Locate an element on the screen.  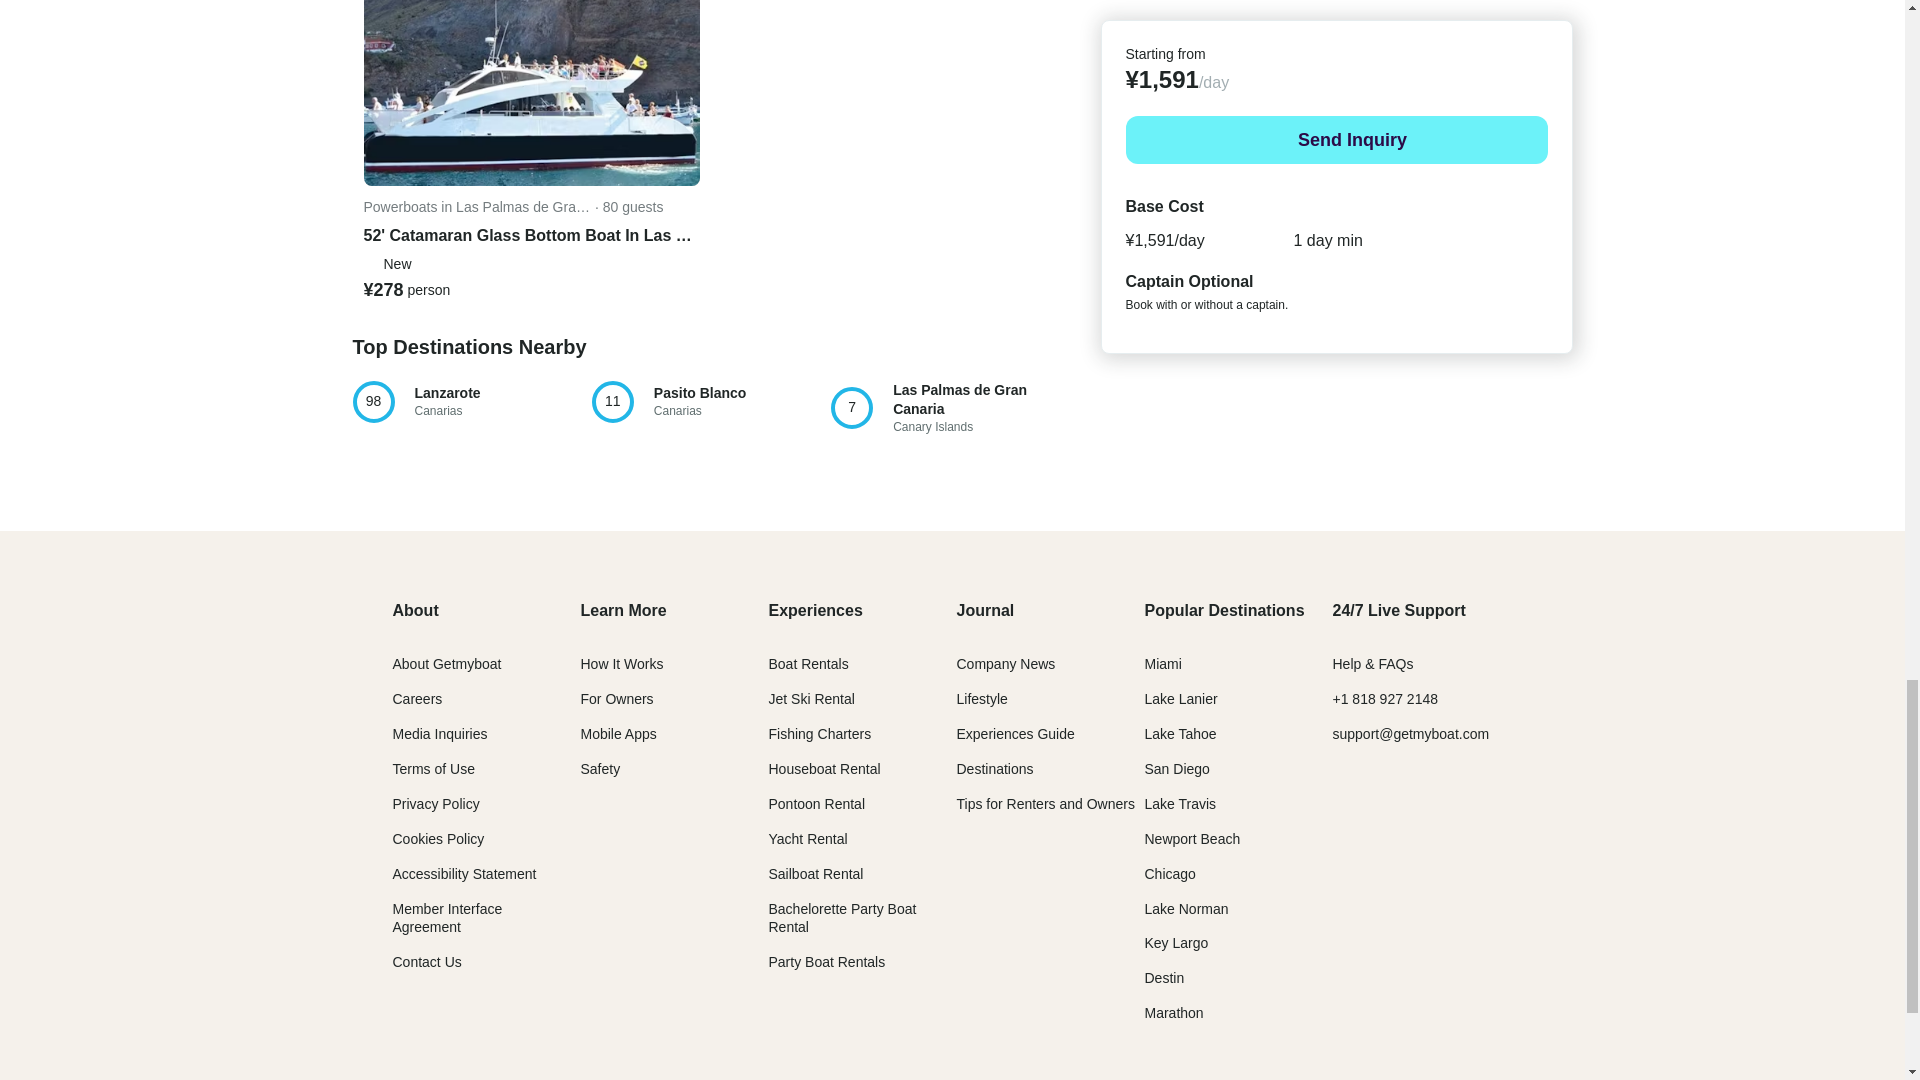
Experiences is located at coordinates (815, 610).